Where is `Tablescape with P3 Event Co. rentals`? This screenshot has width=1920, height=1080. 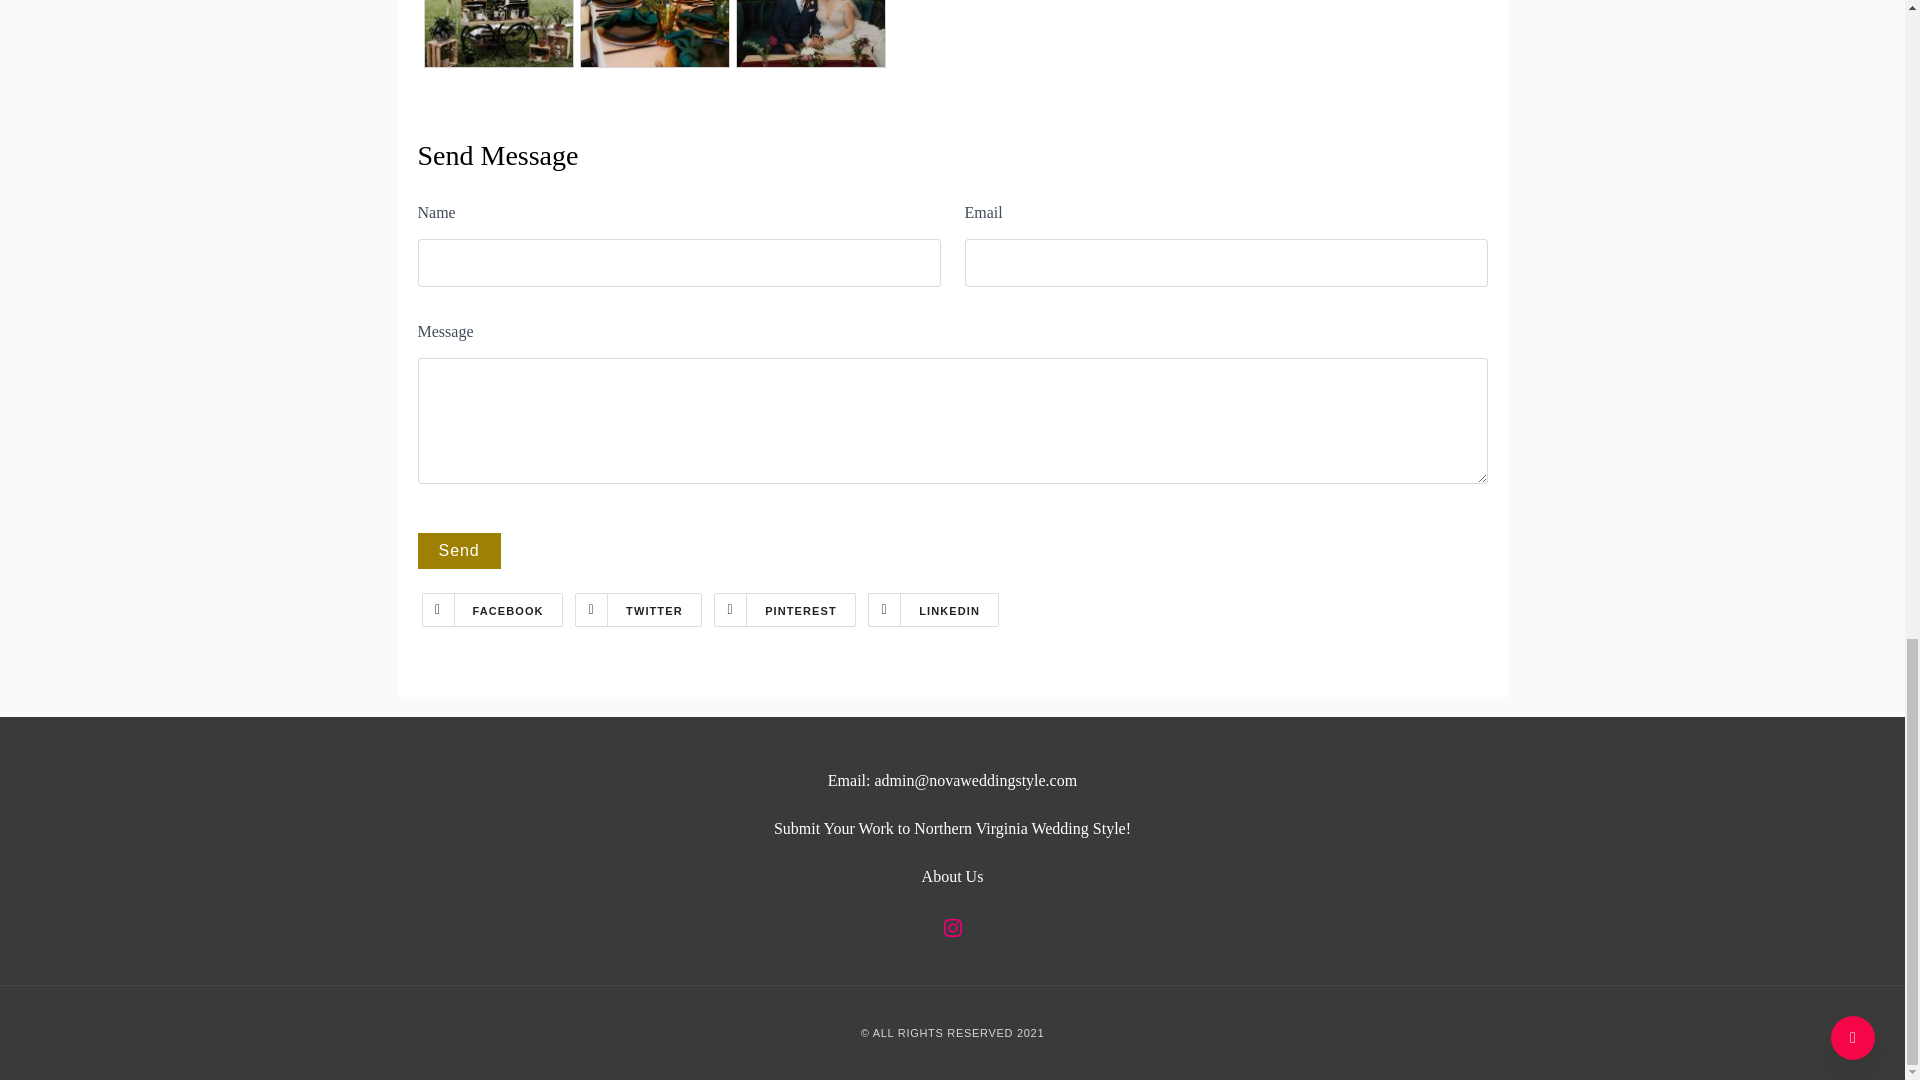 Tablescape with P3 Event Co. rentals is located at coordinates (654, 34).